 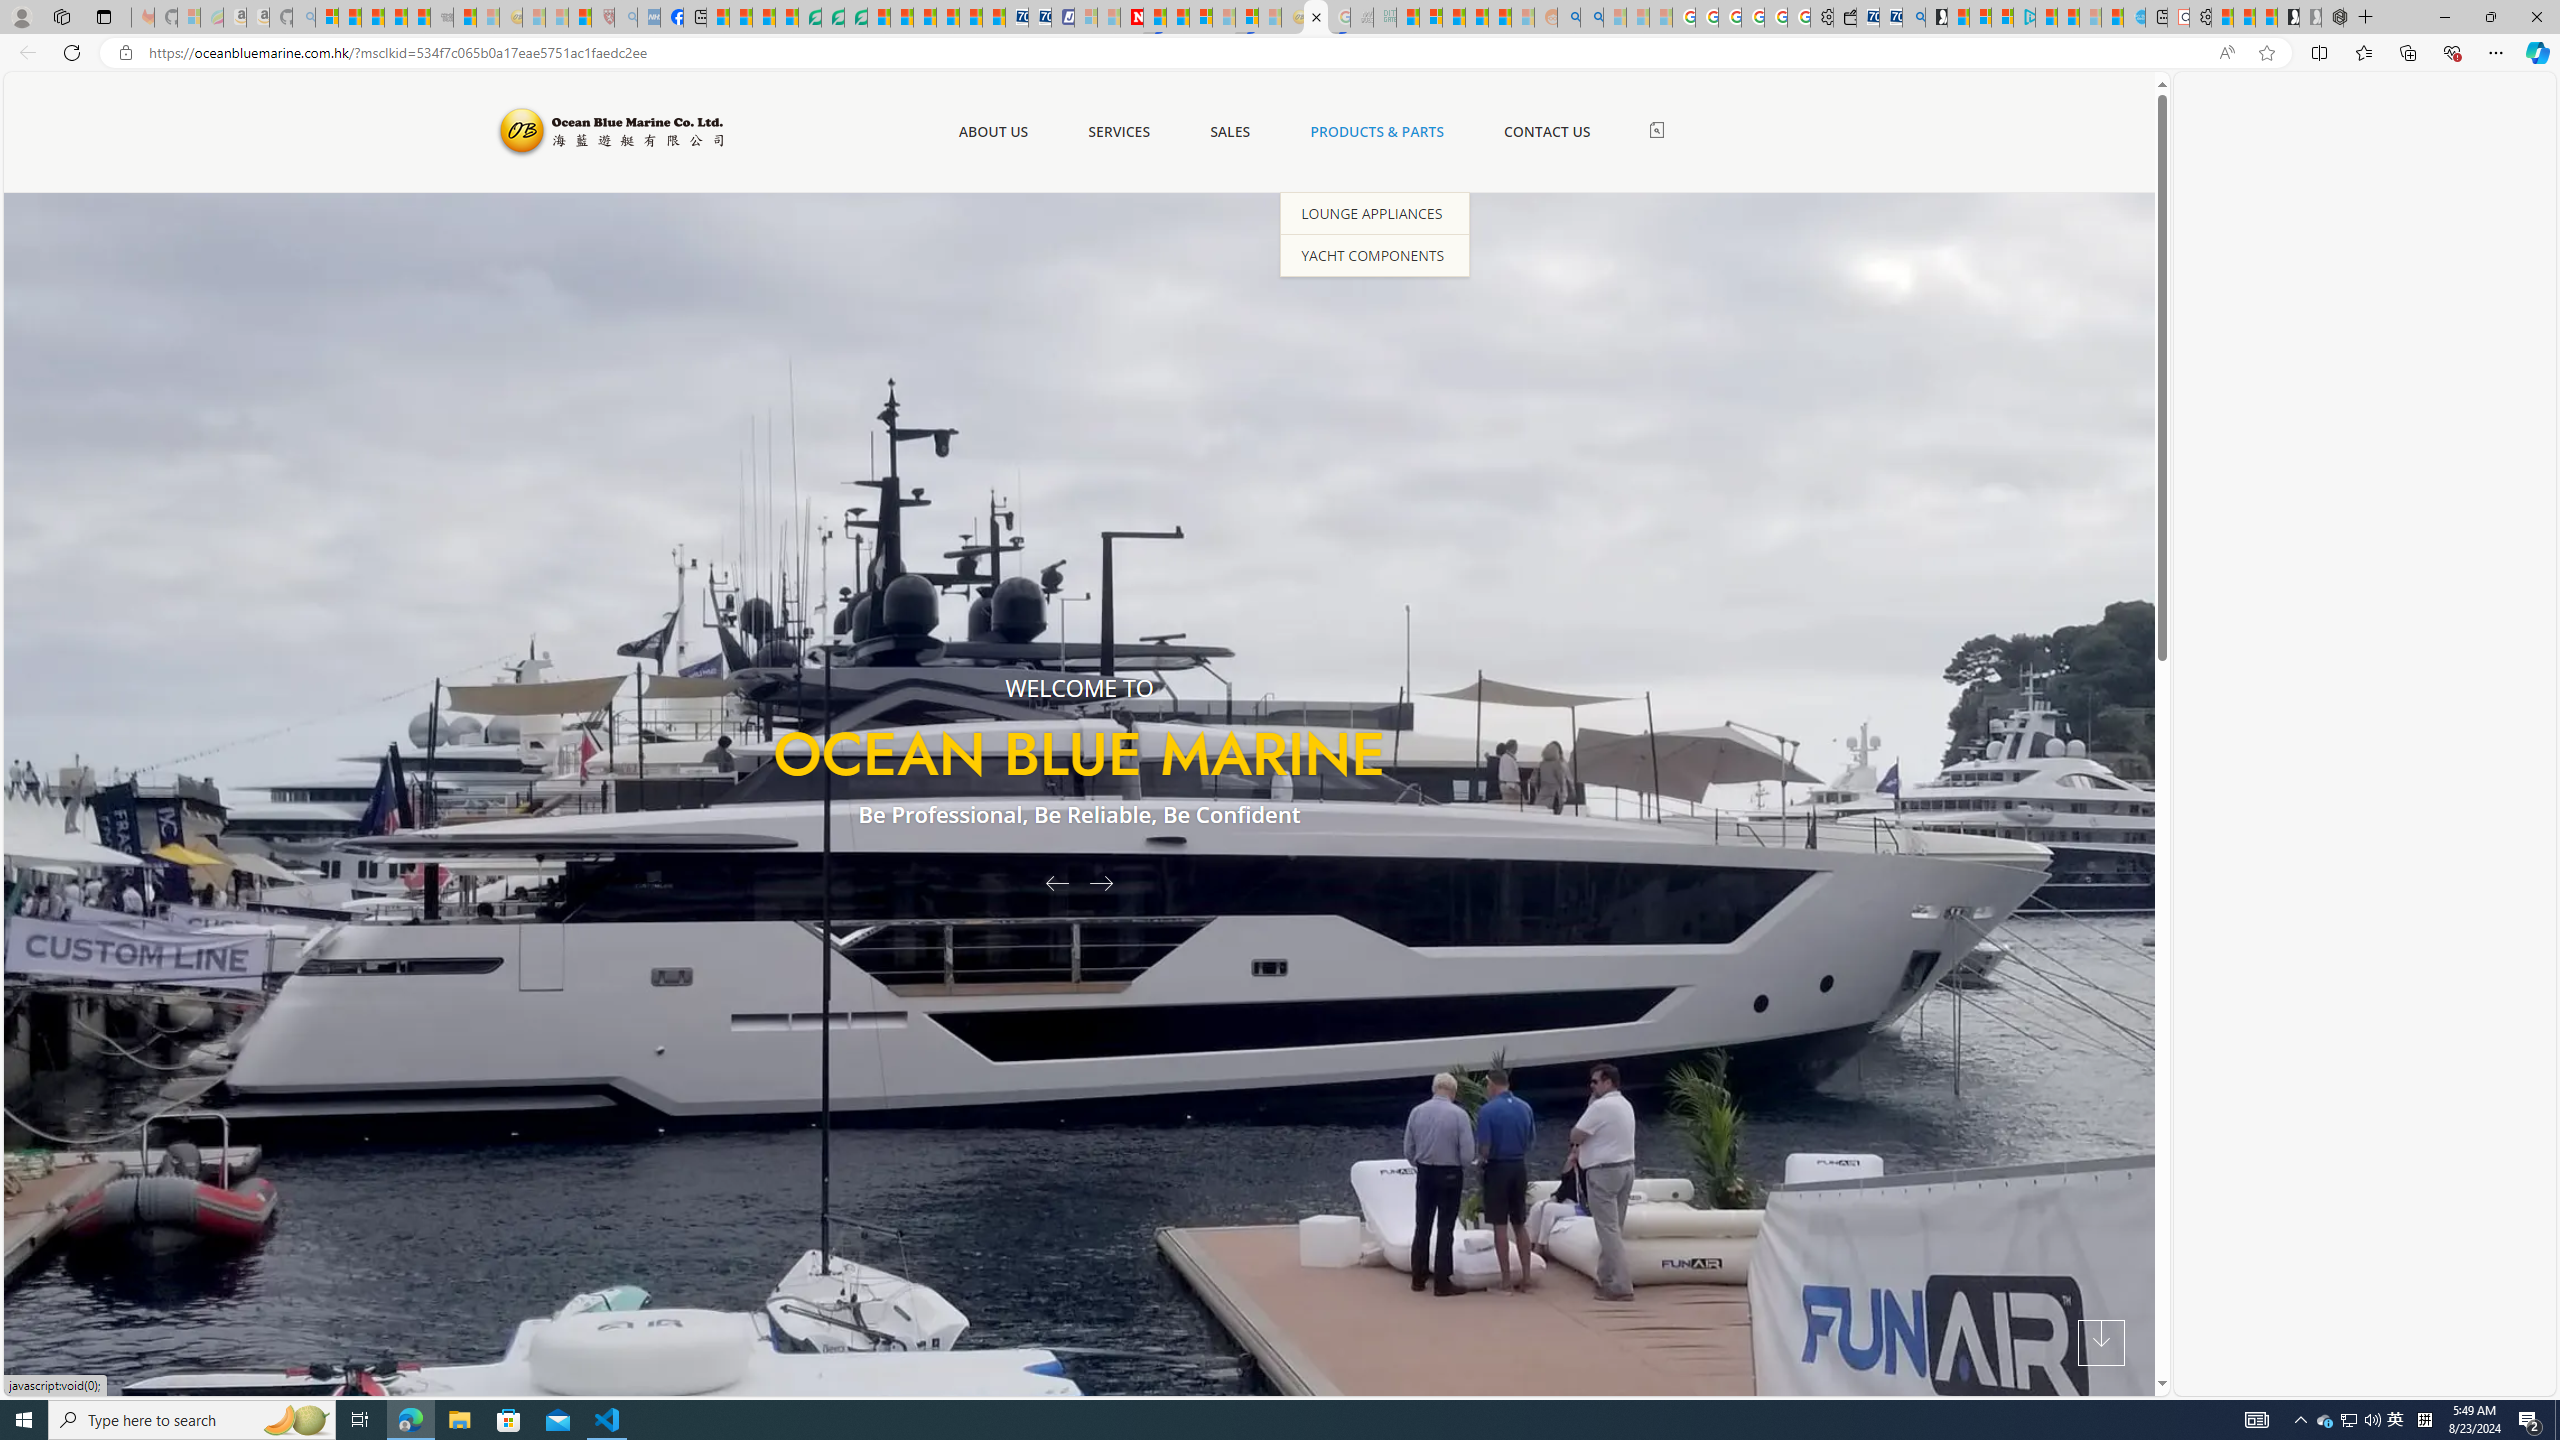 What do you see at coordinates (2101, 1343) in the screenshot?
I see `Next Section` at bounding box center [2101, 1343].